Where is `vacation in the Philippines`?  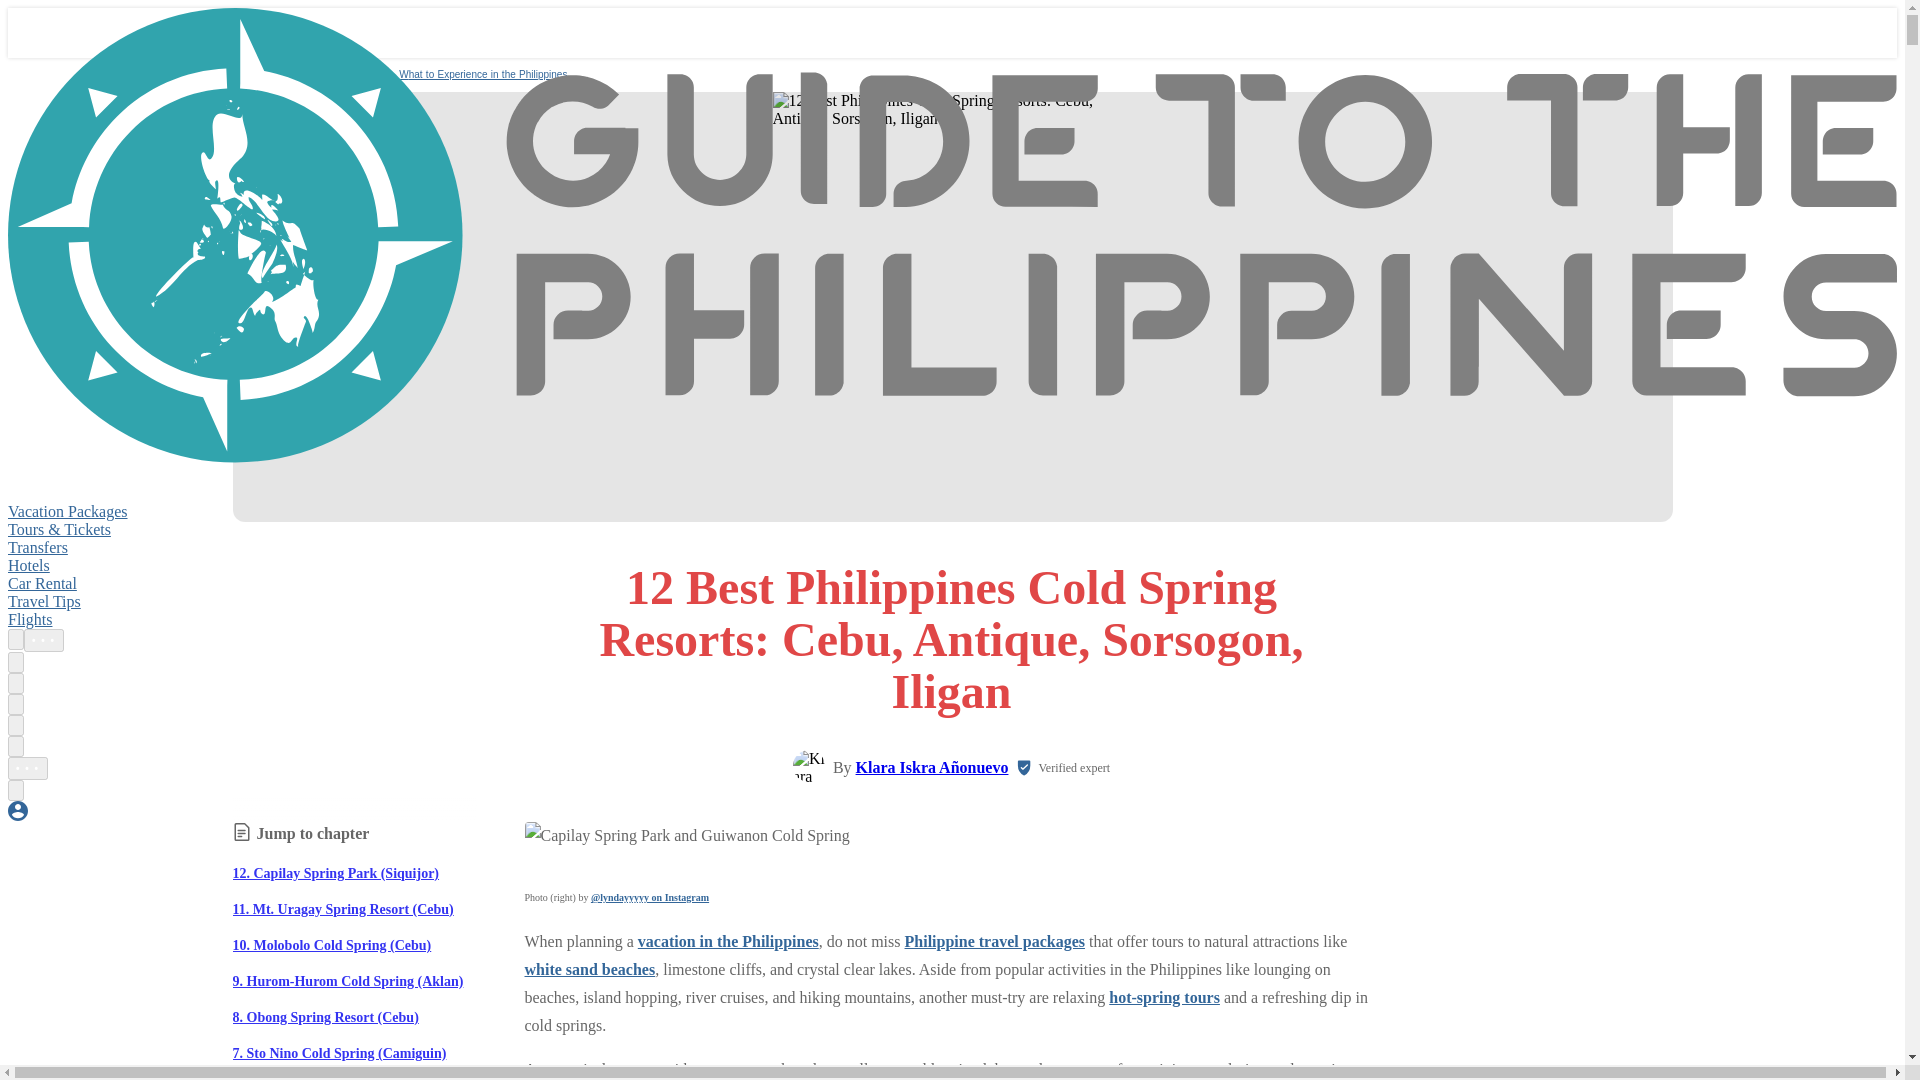
vacation in the Philippines is located at coordinates (728, 942).